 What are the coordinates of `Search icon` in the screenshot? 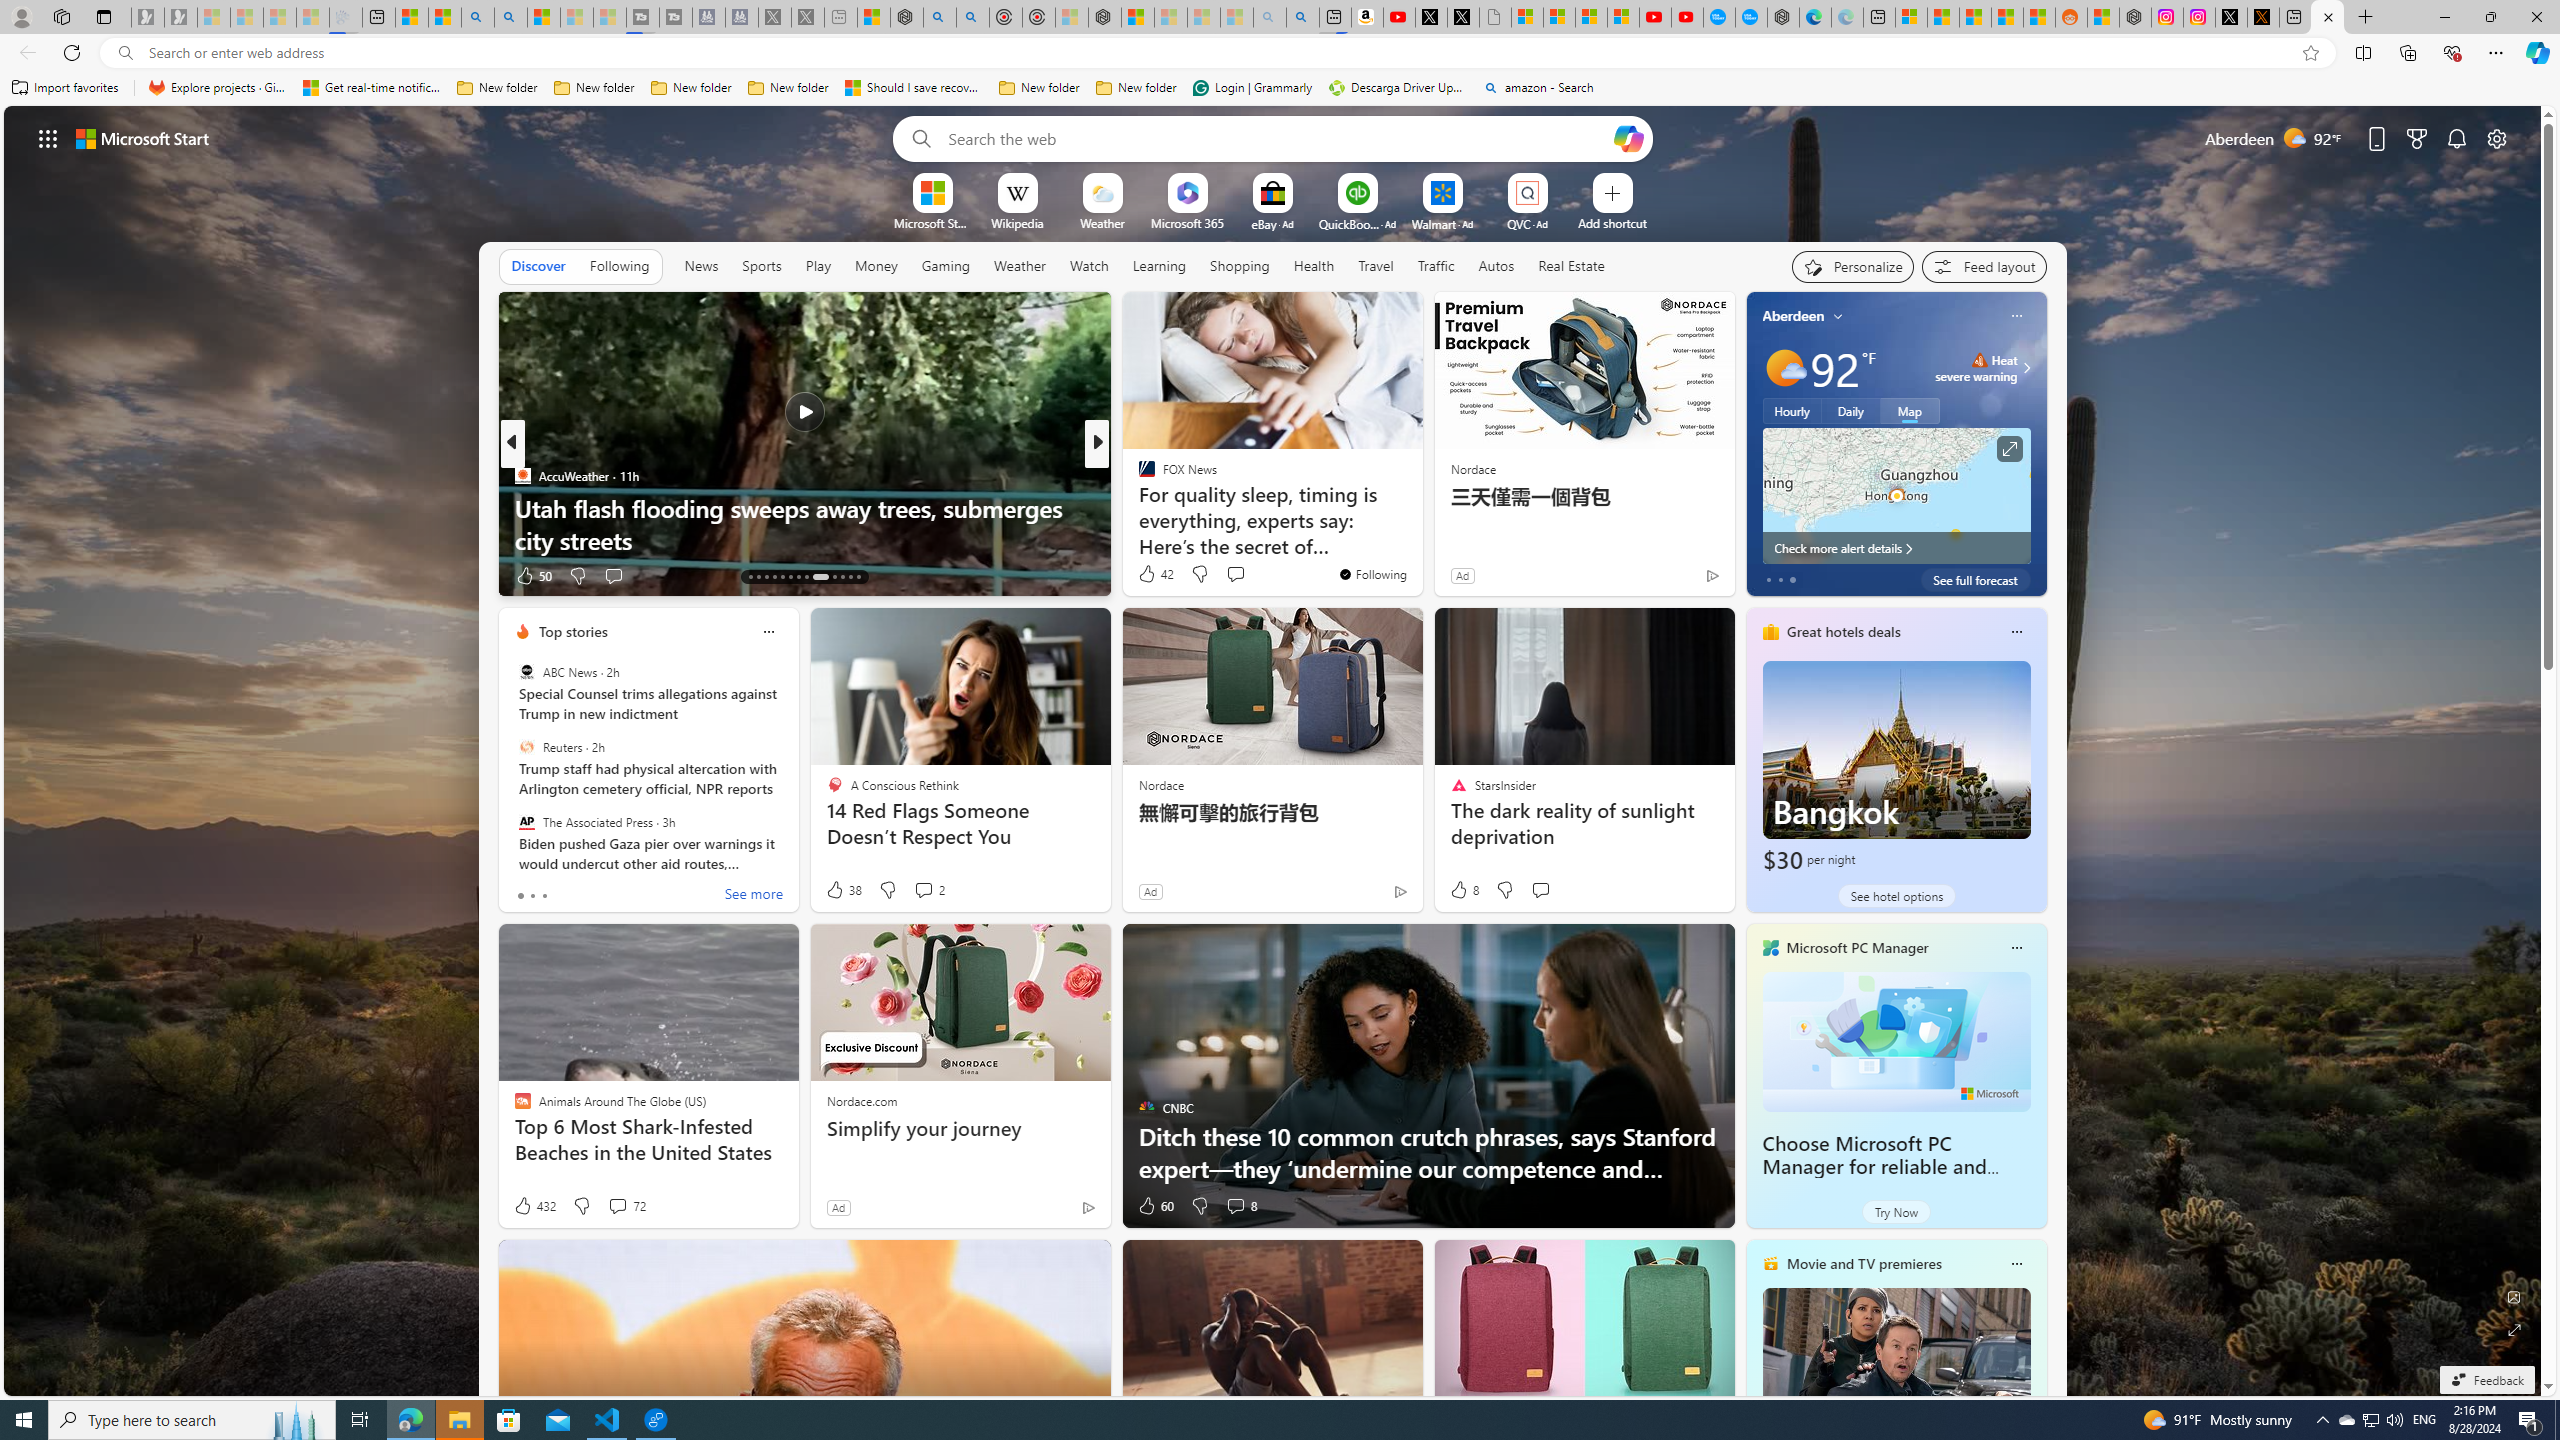 It's located at (124, 53).